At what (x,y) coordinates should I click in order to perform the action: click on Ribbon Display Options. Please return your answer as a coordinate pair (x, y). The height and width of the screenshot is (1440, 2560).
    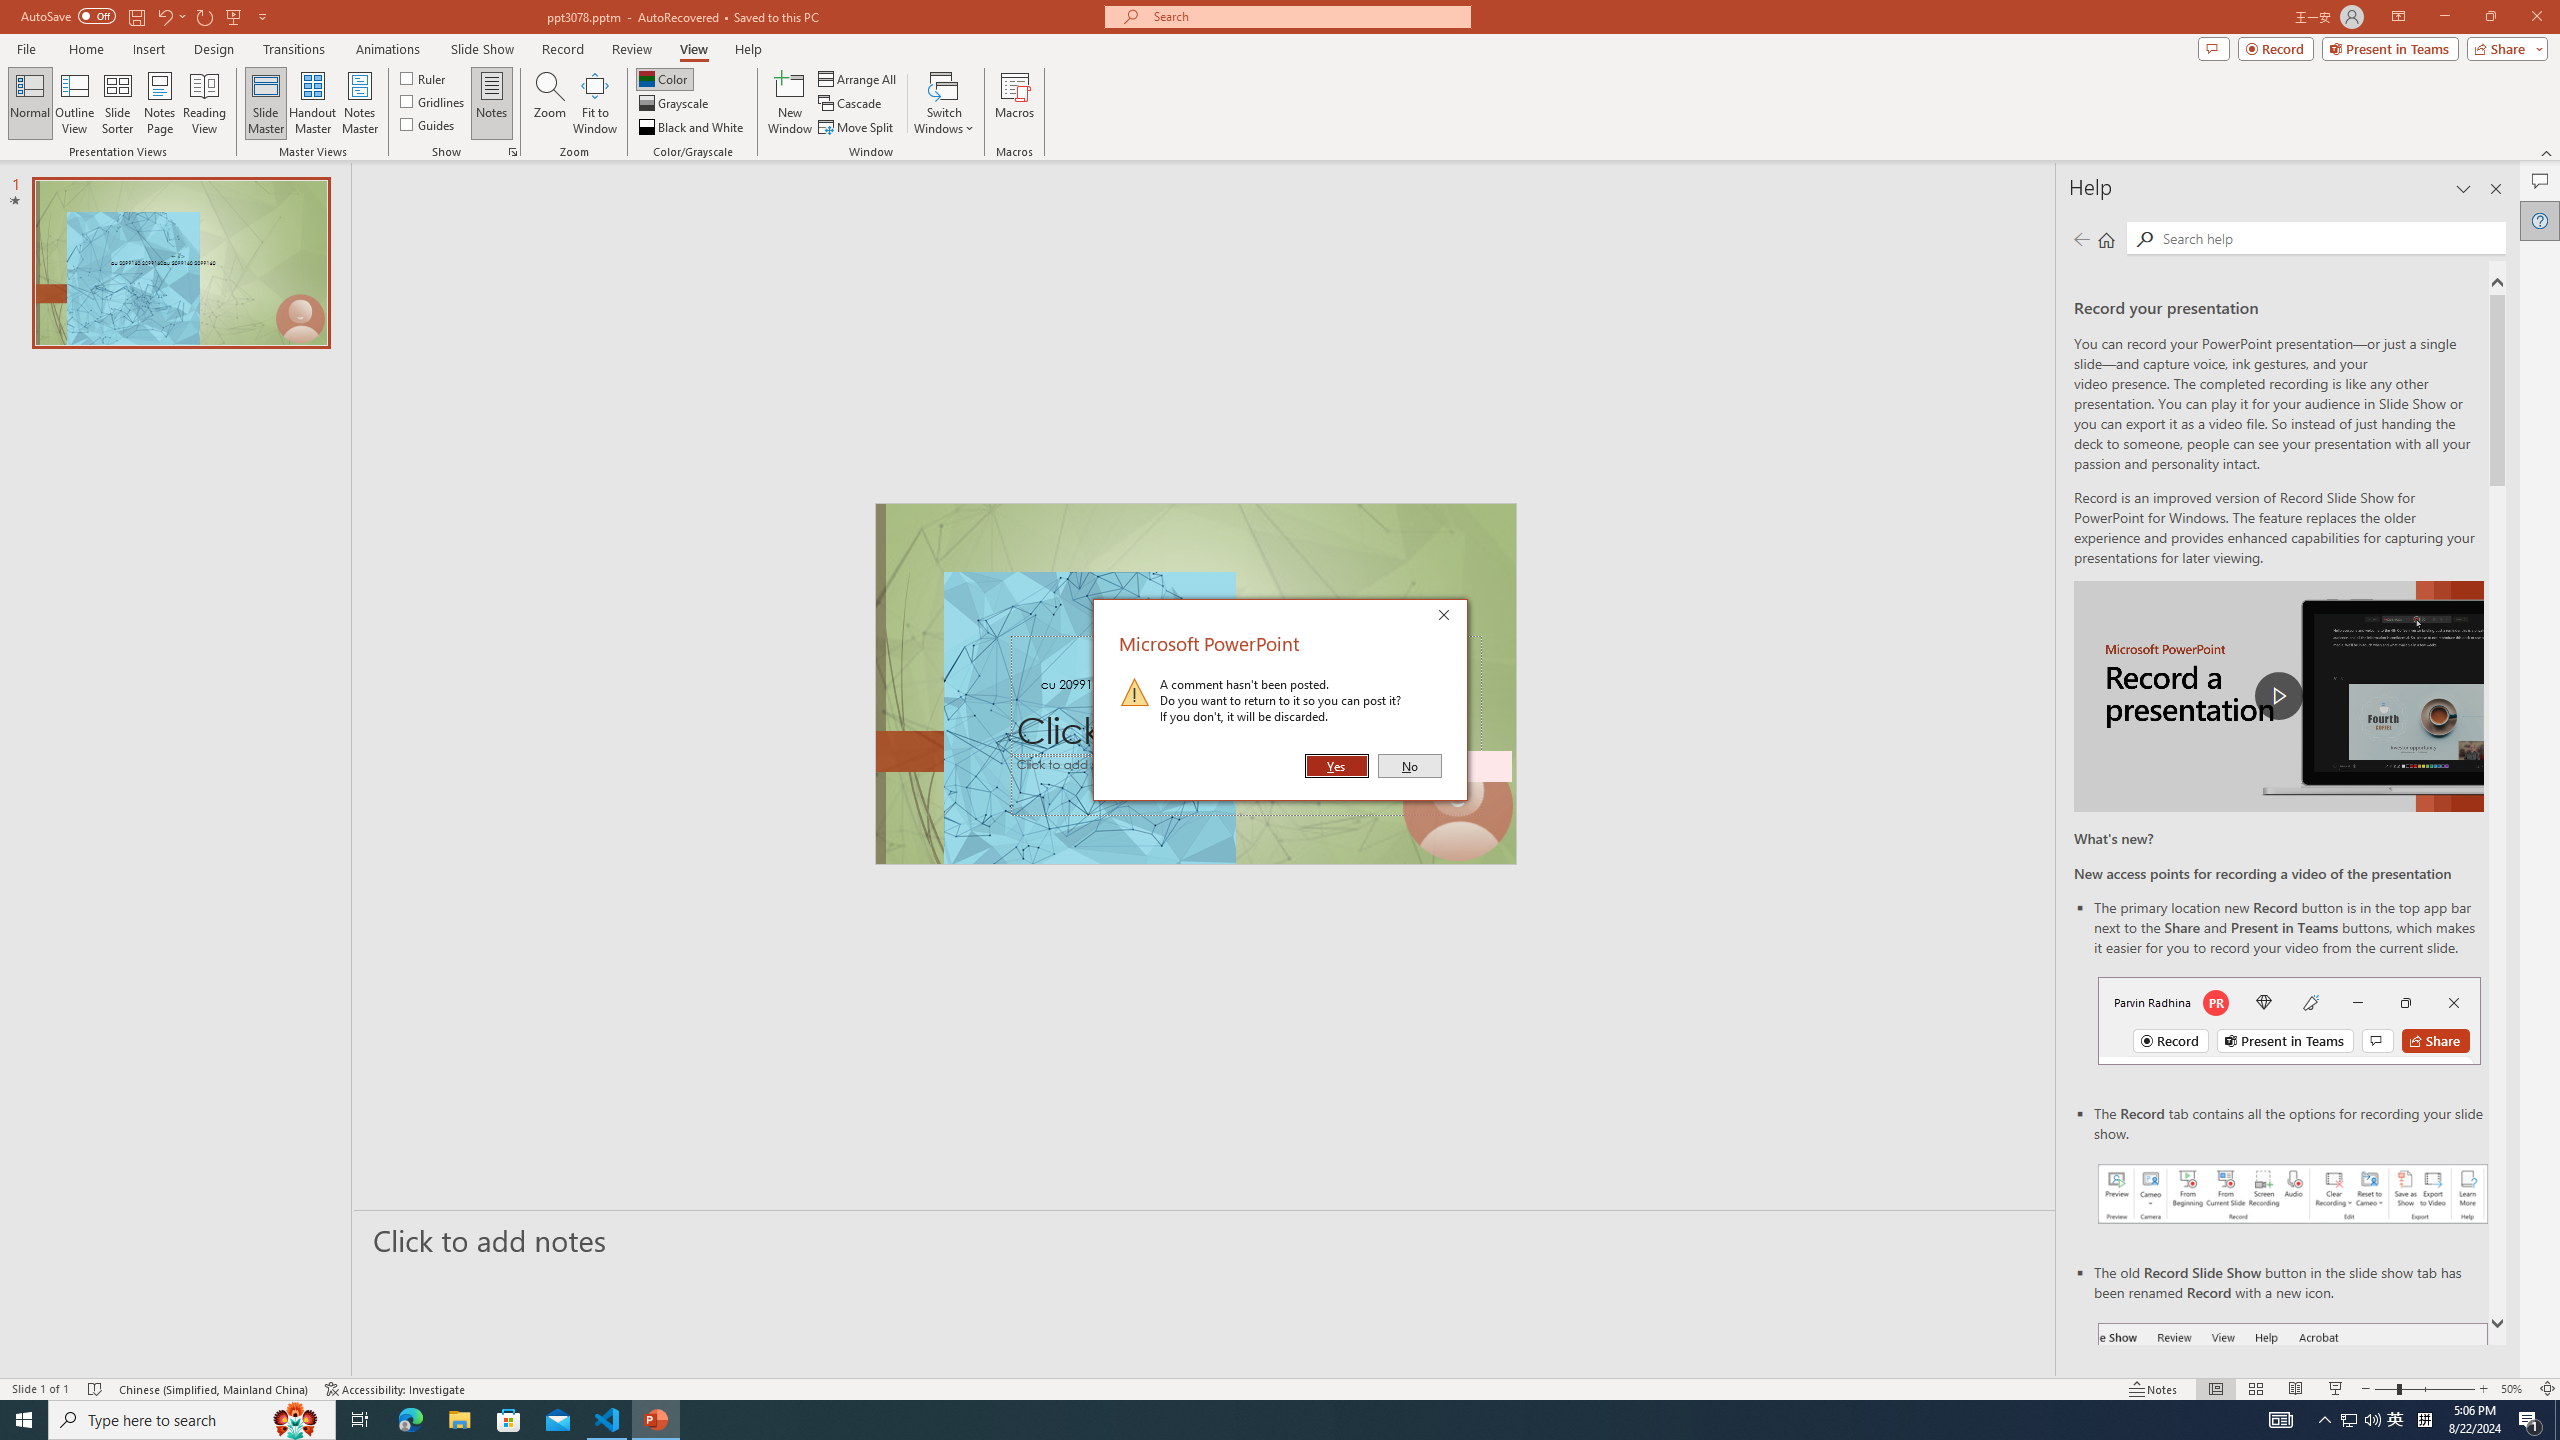
    Looking at the image, I should click on (2398, 17).